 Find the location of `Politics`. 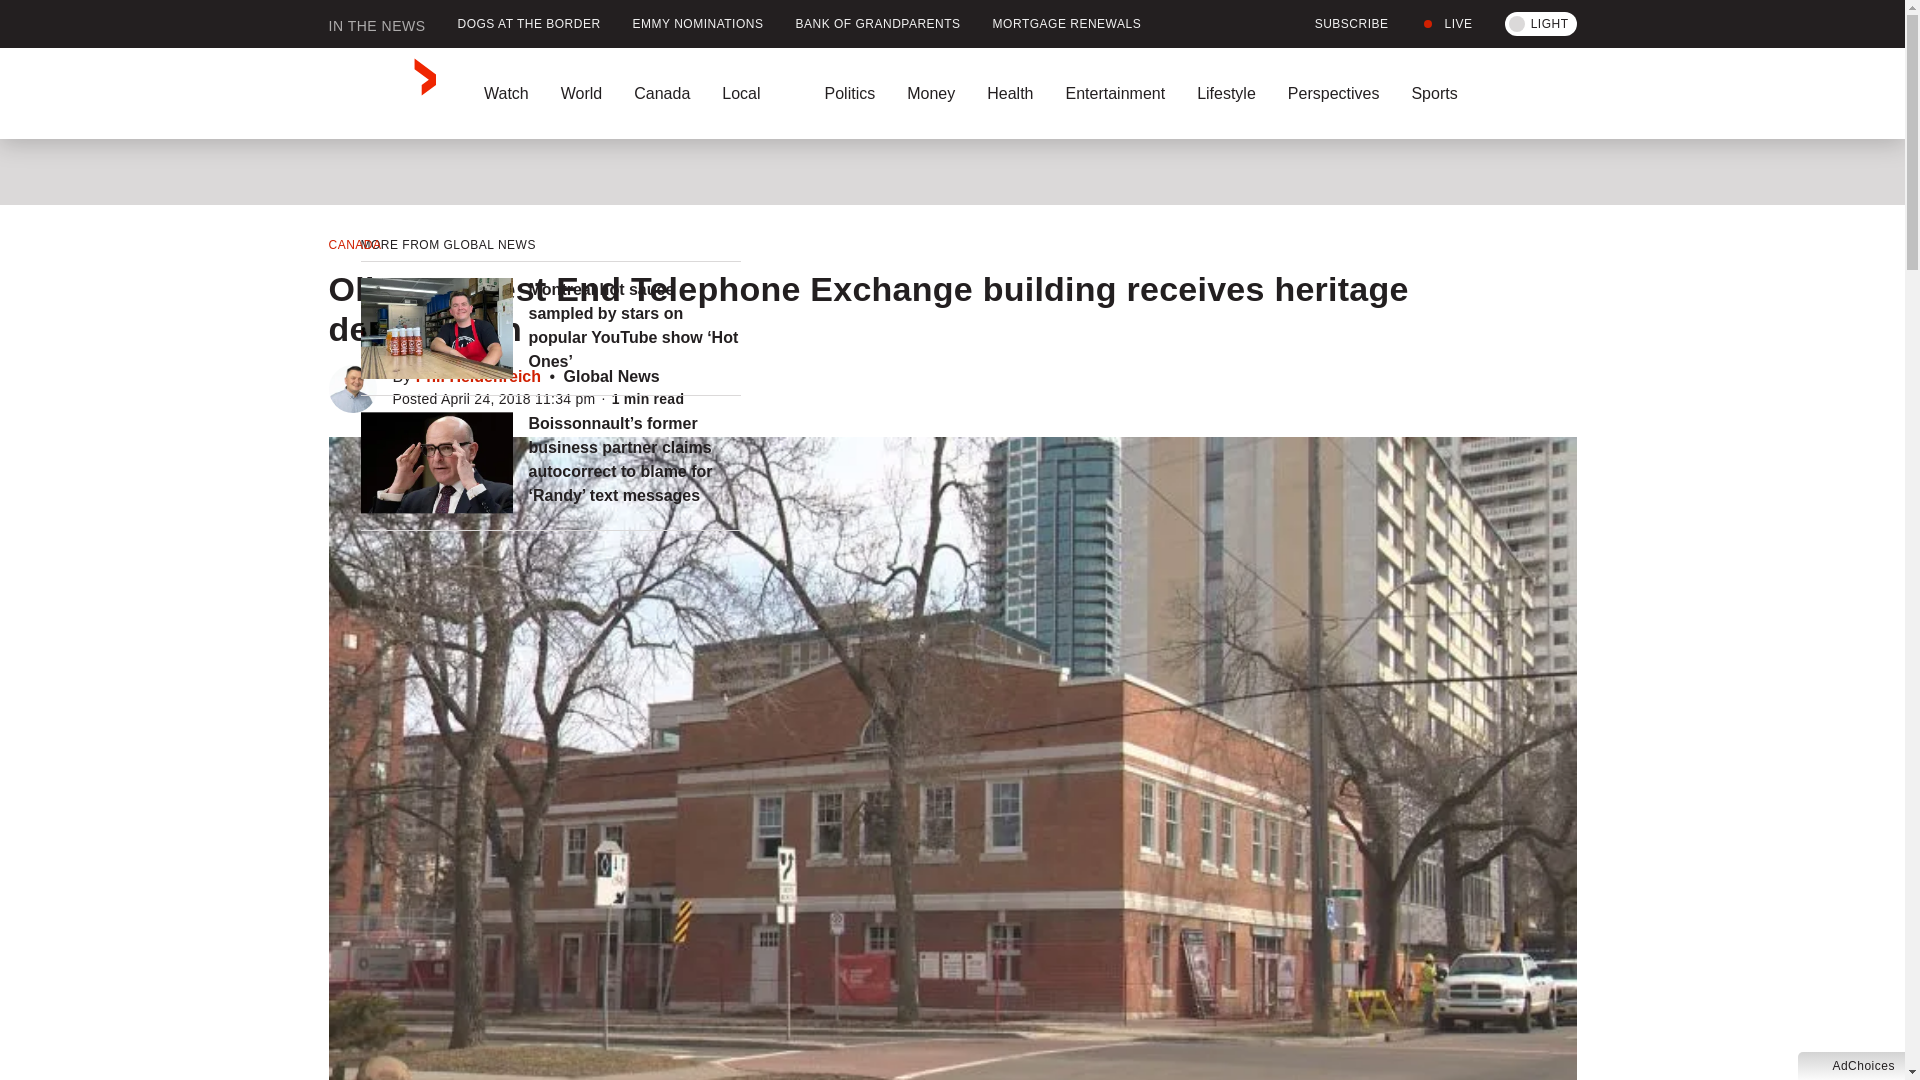

Politics is located at coordinates (849, 93).